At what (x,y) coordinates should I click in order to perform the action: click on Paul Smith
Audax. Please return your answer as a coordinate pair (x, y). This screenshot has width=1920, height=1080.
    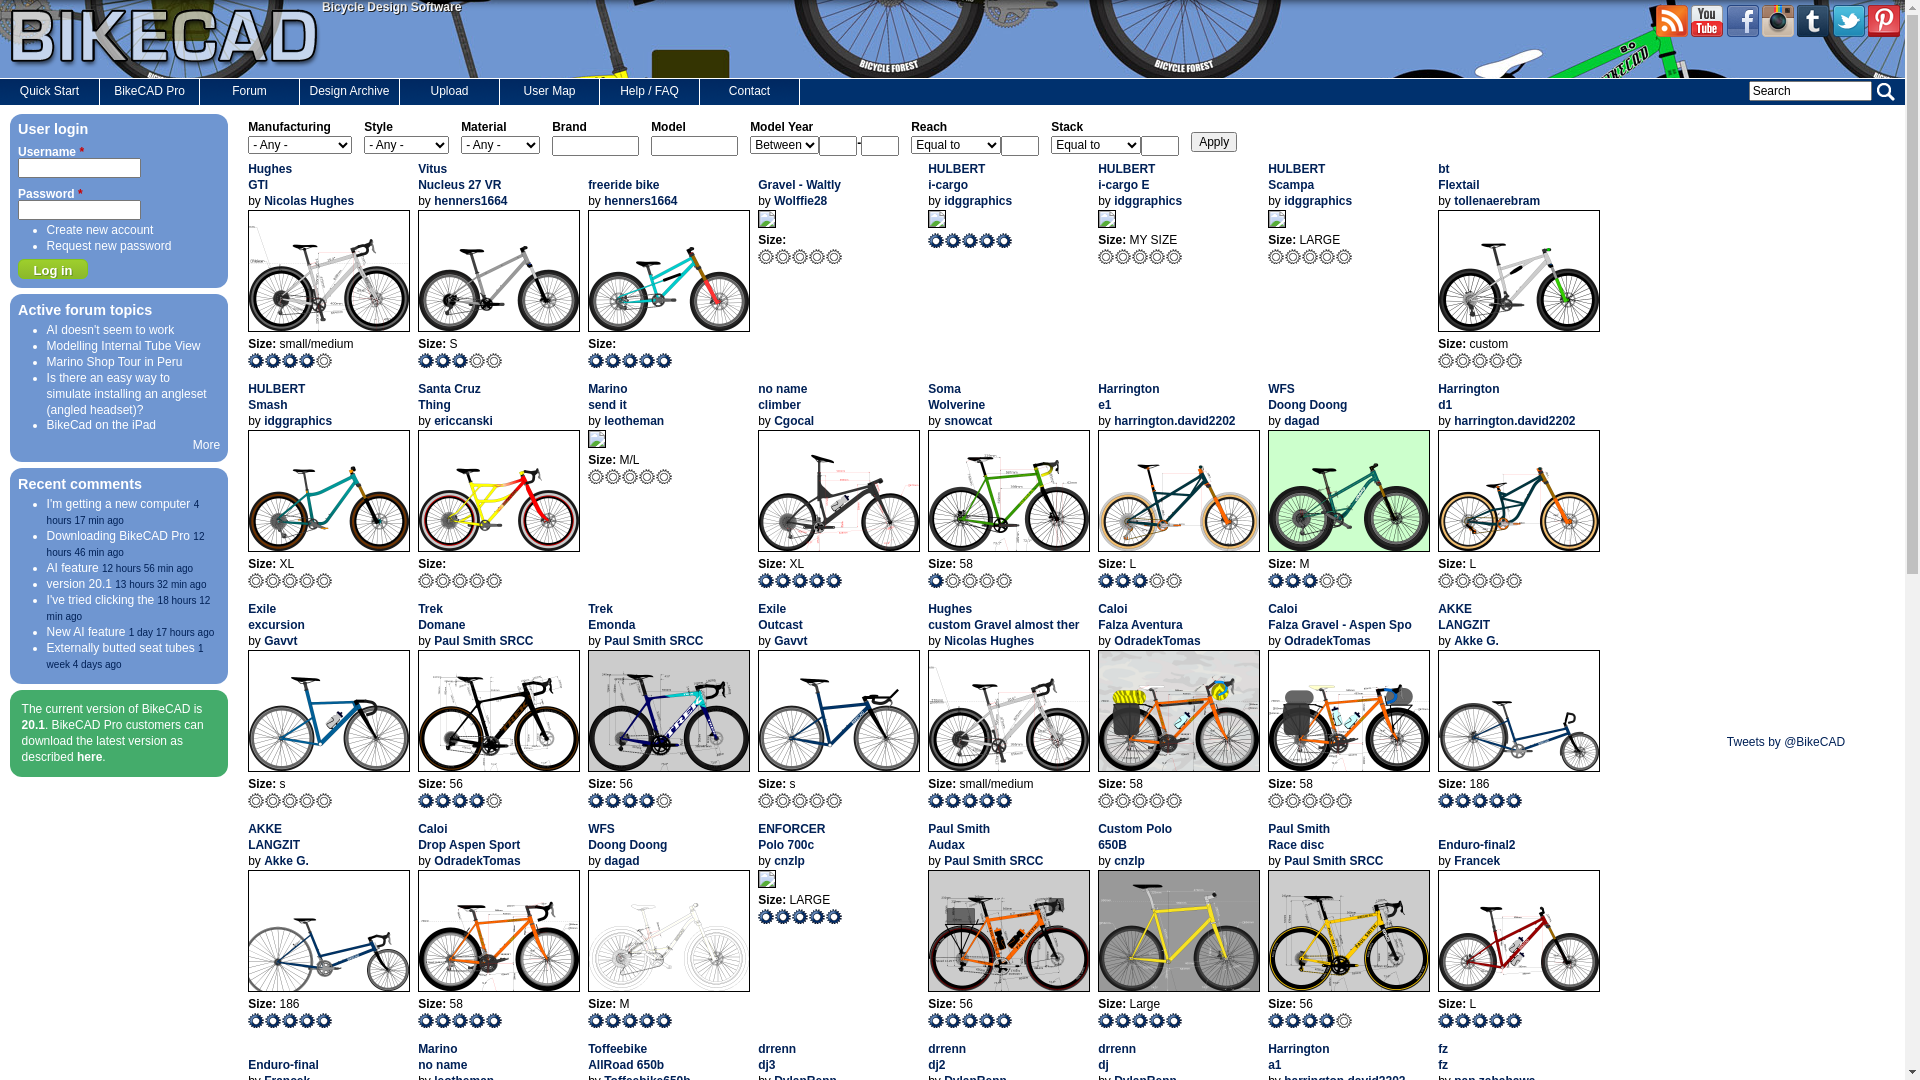
    Looking at the image, I should click on (959, 837).